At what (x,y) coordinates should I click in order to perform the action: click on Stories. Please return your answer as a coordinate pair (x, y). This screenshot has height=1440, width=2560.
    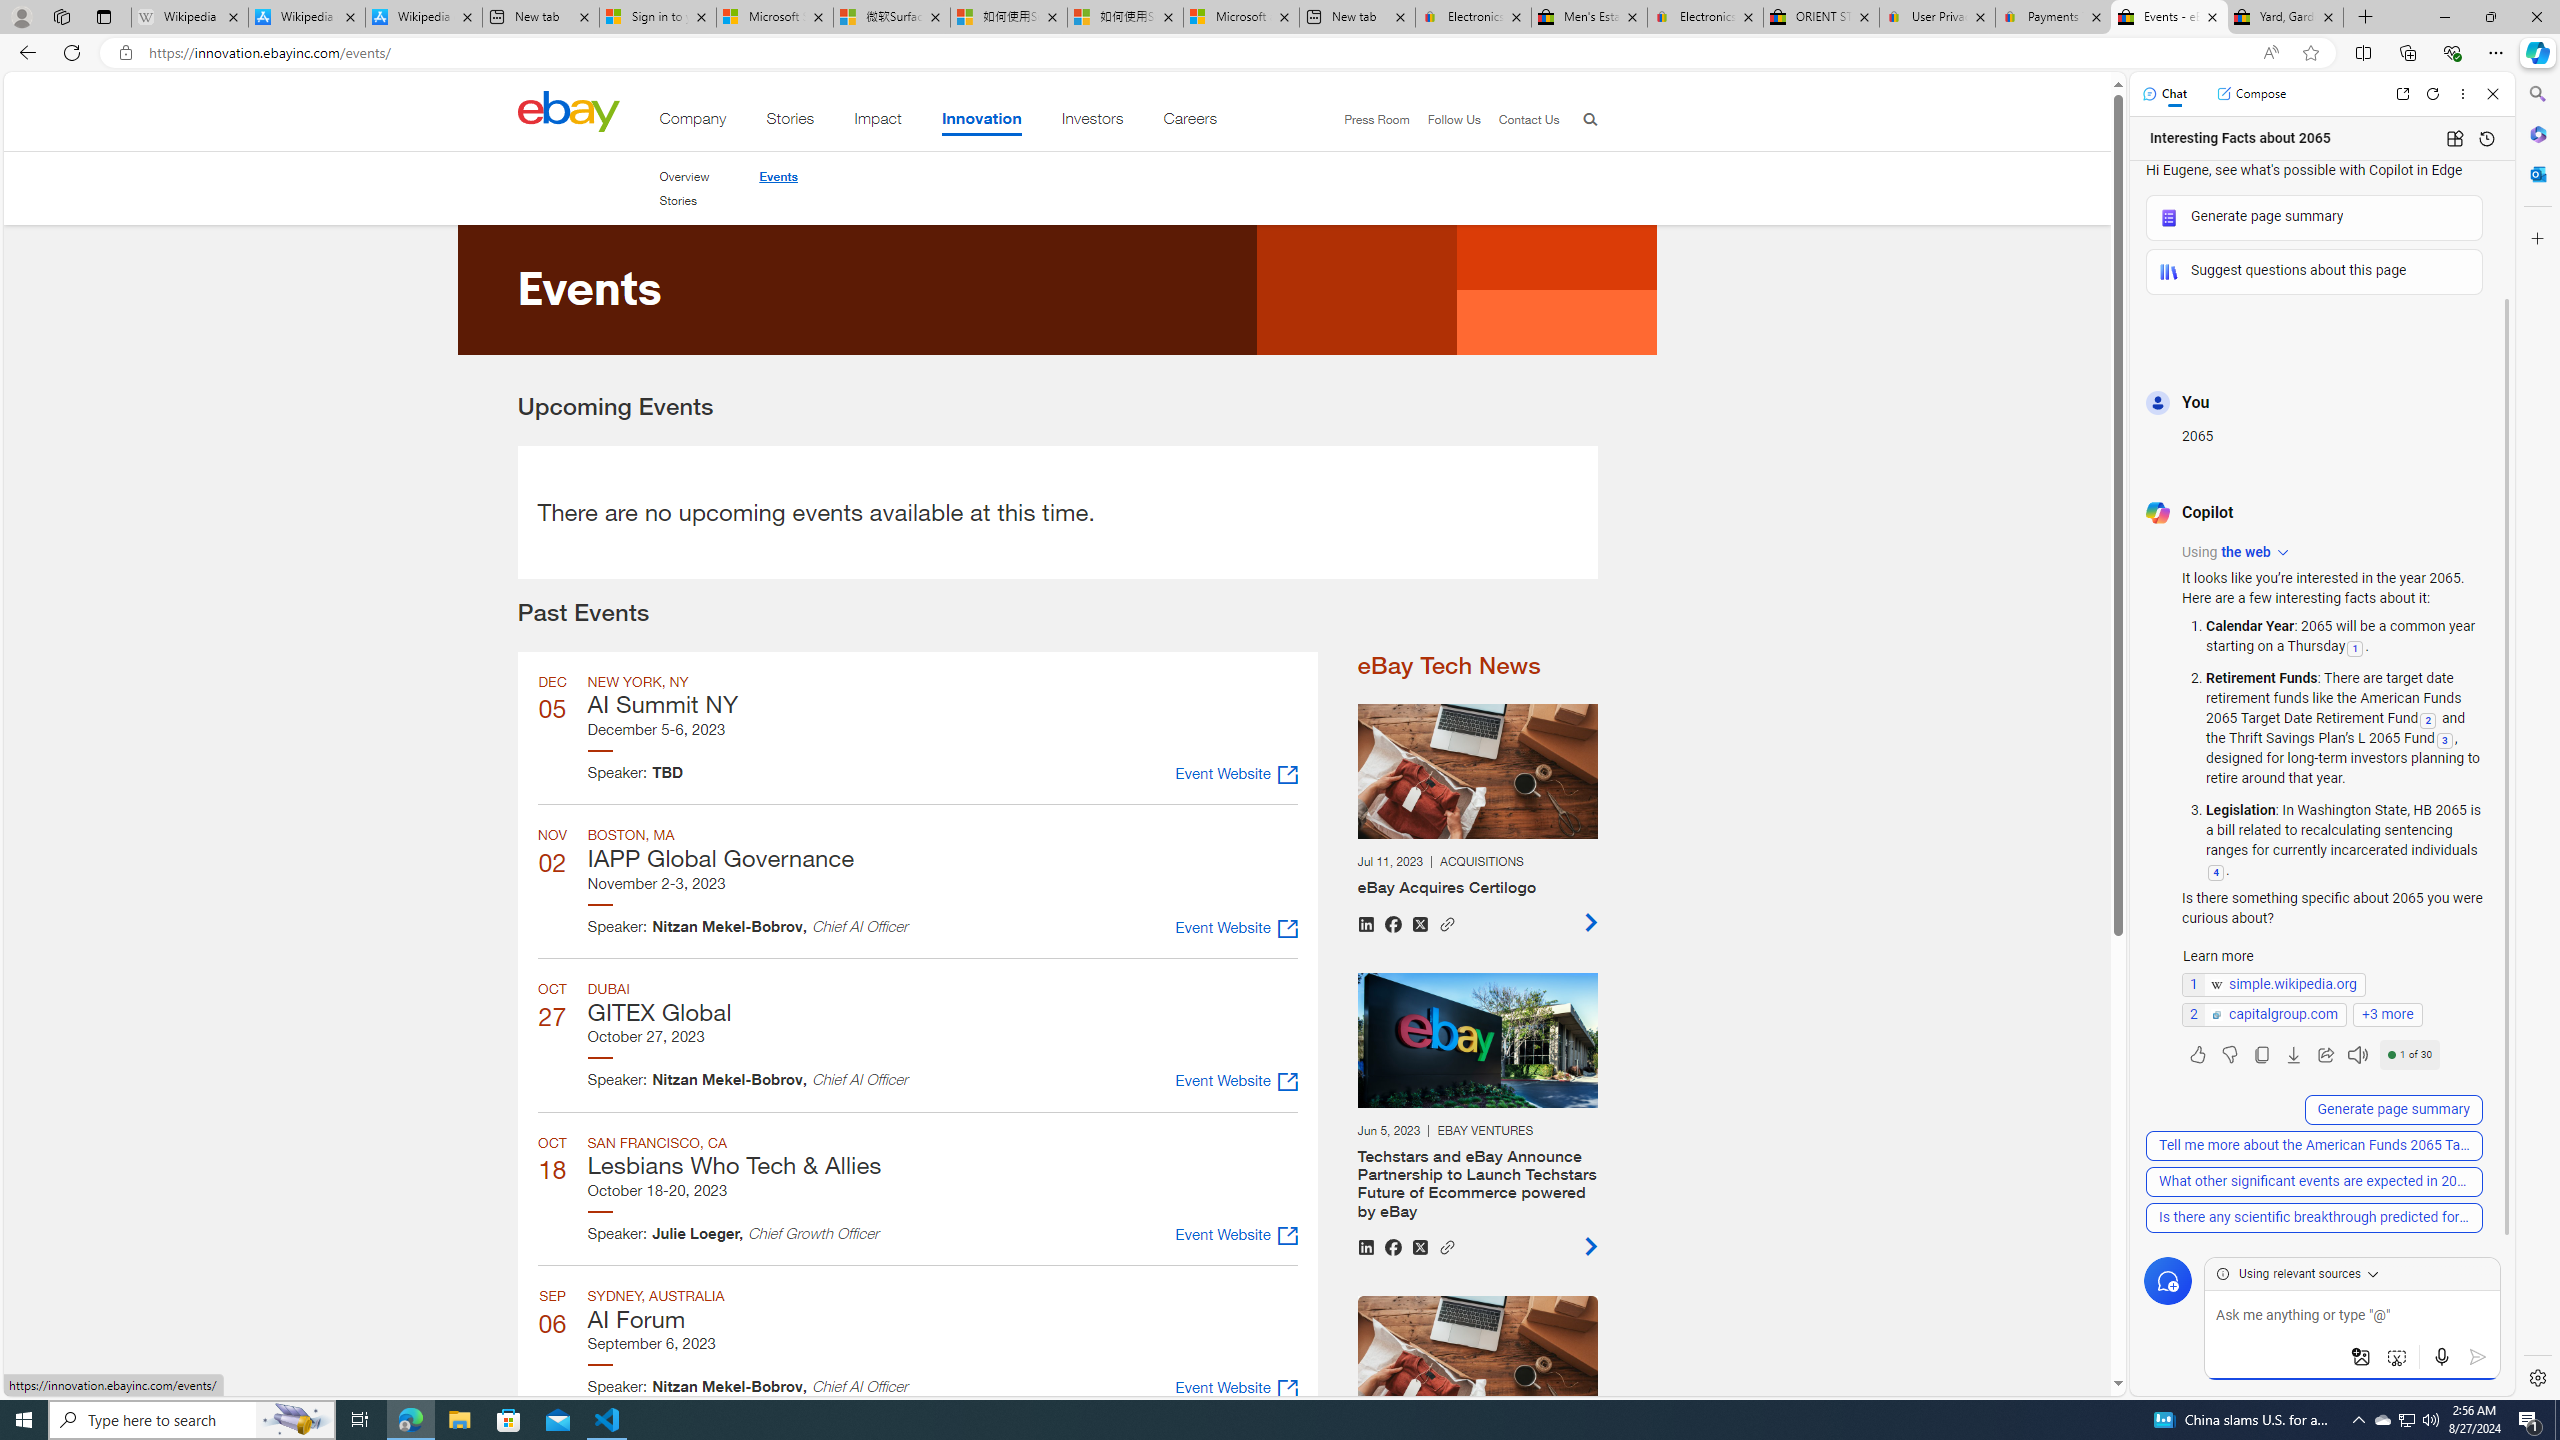
    Looking at the image, I should click on (683, 200).